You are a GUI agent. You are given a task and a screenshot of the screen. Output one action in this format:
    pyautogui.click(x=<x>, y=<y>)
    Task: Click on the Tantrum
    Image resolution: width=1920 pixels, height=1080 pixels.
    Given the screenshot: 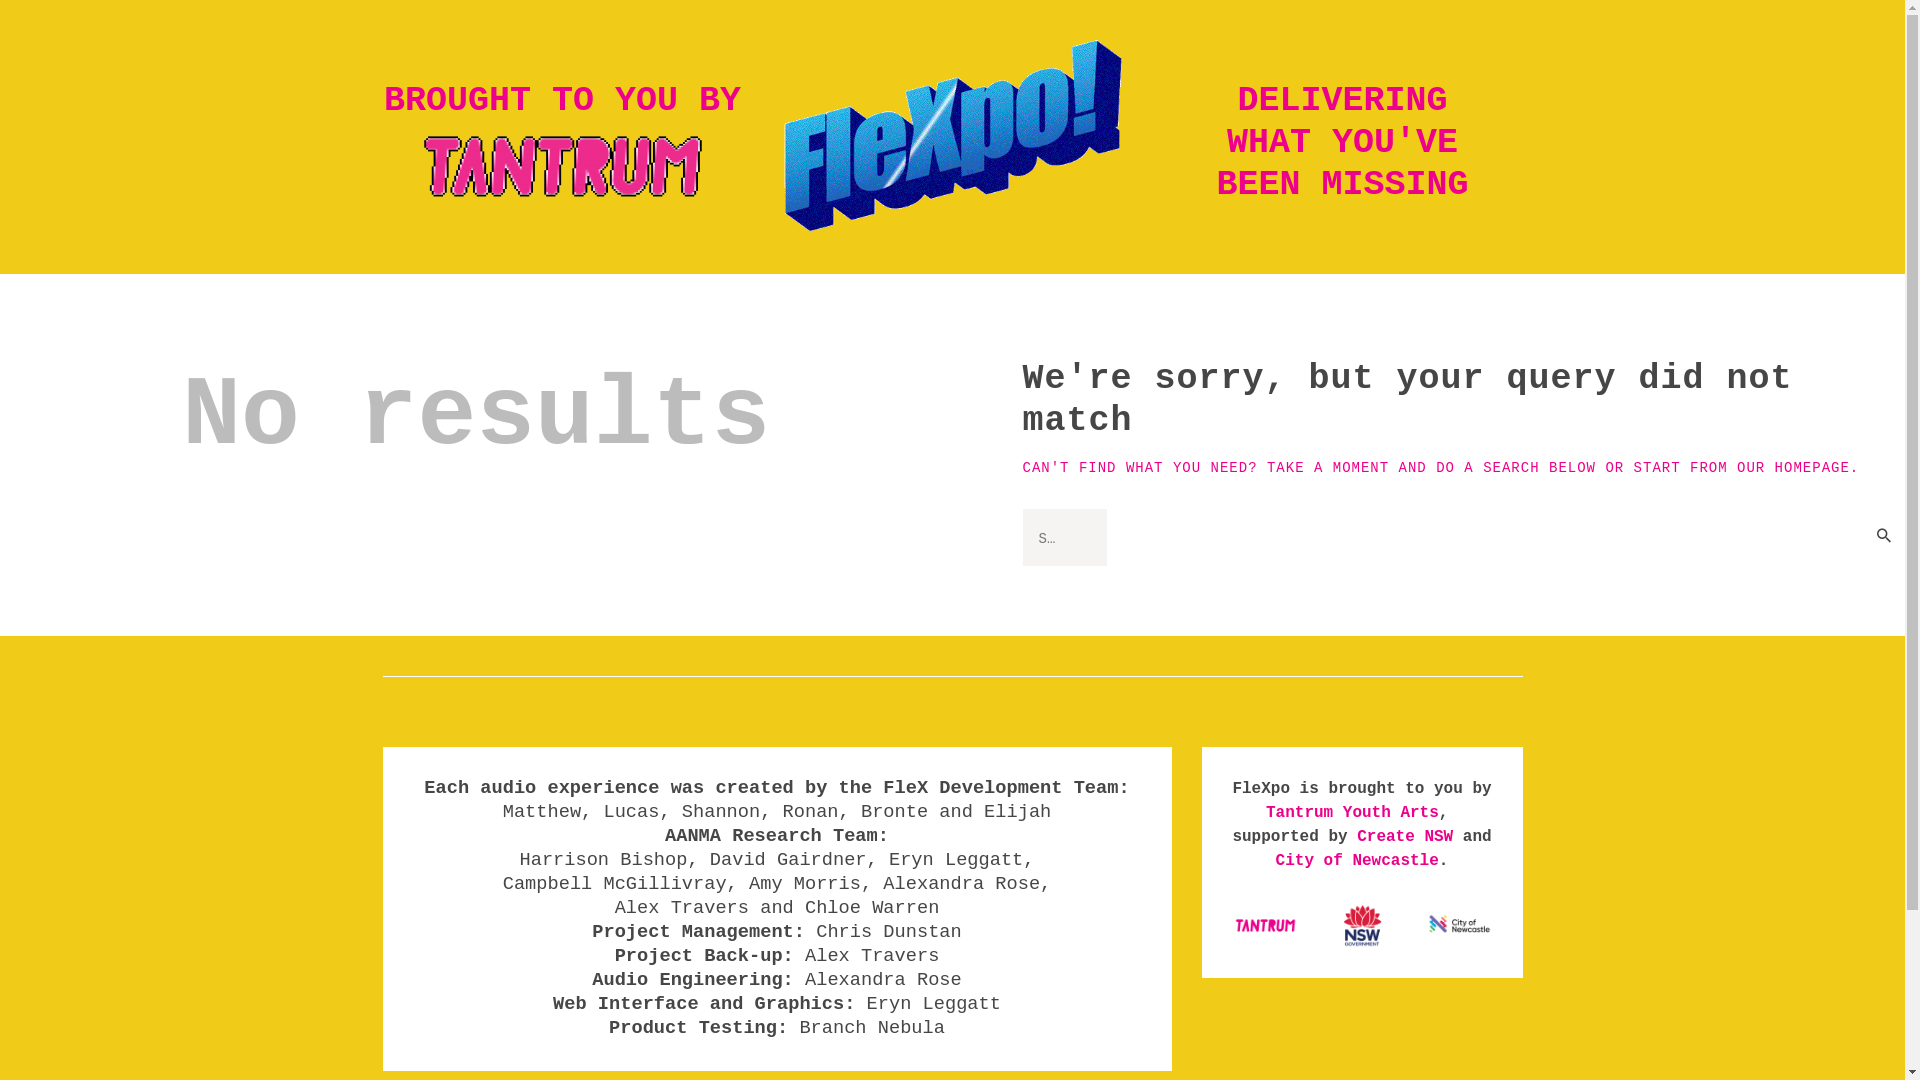 What is the action you would take?
    pyautogui.click(x=1266, y=926)
    